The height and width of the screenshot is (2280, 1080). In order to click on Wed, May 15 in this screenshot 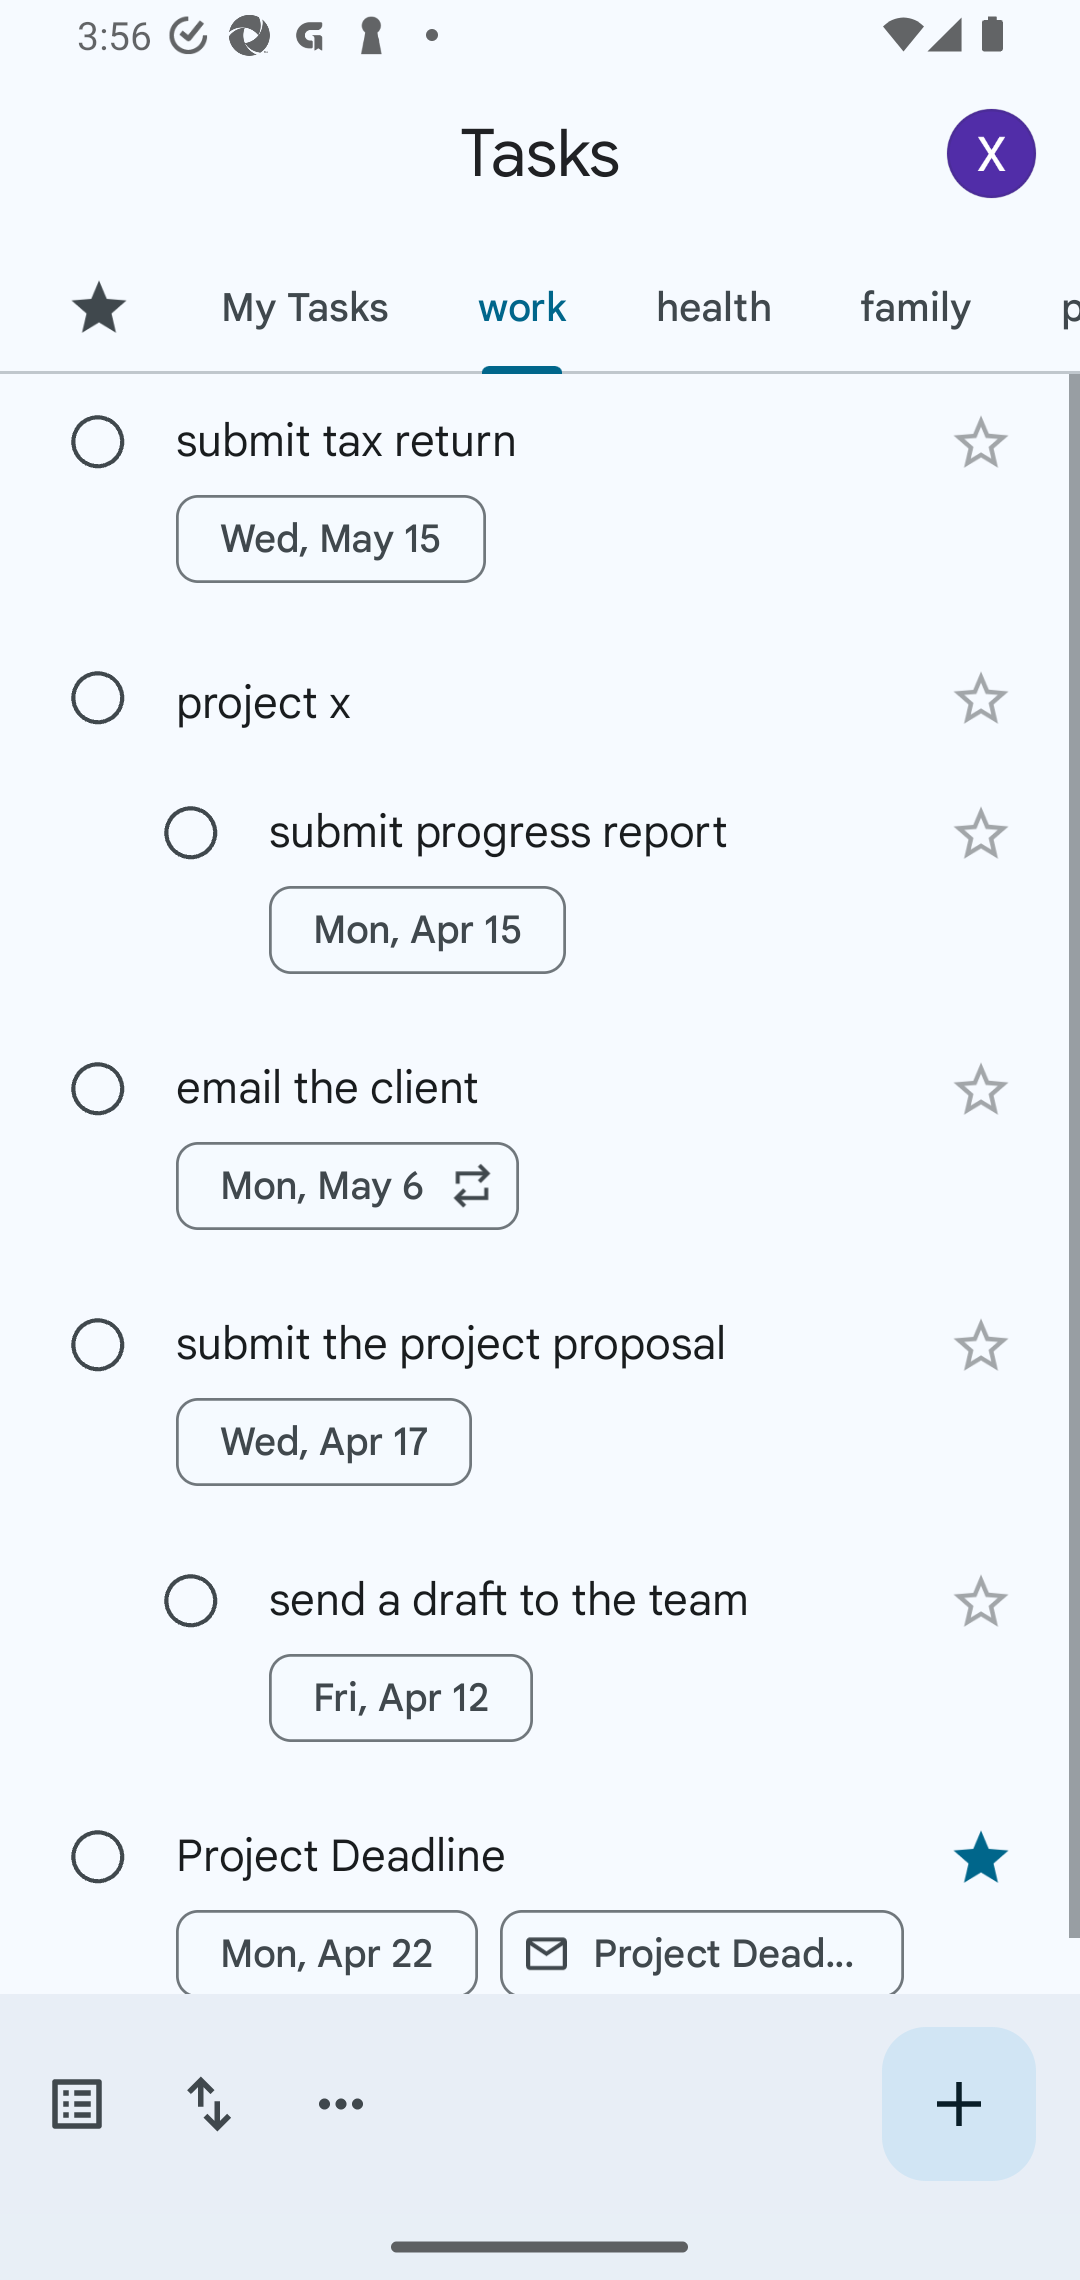, I will do `click(331, 538)`.